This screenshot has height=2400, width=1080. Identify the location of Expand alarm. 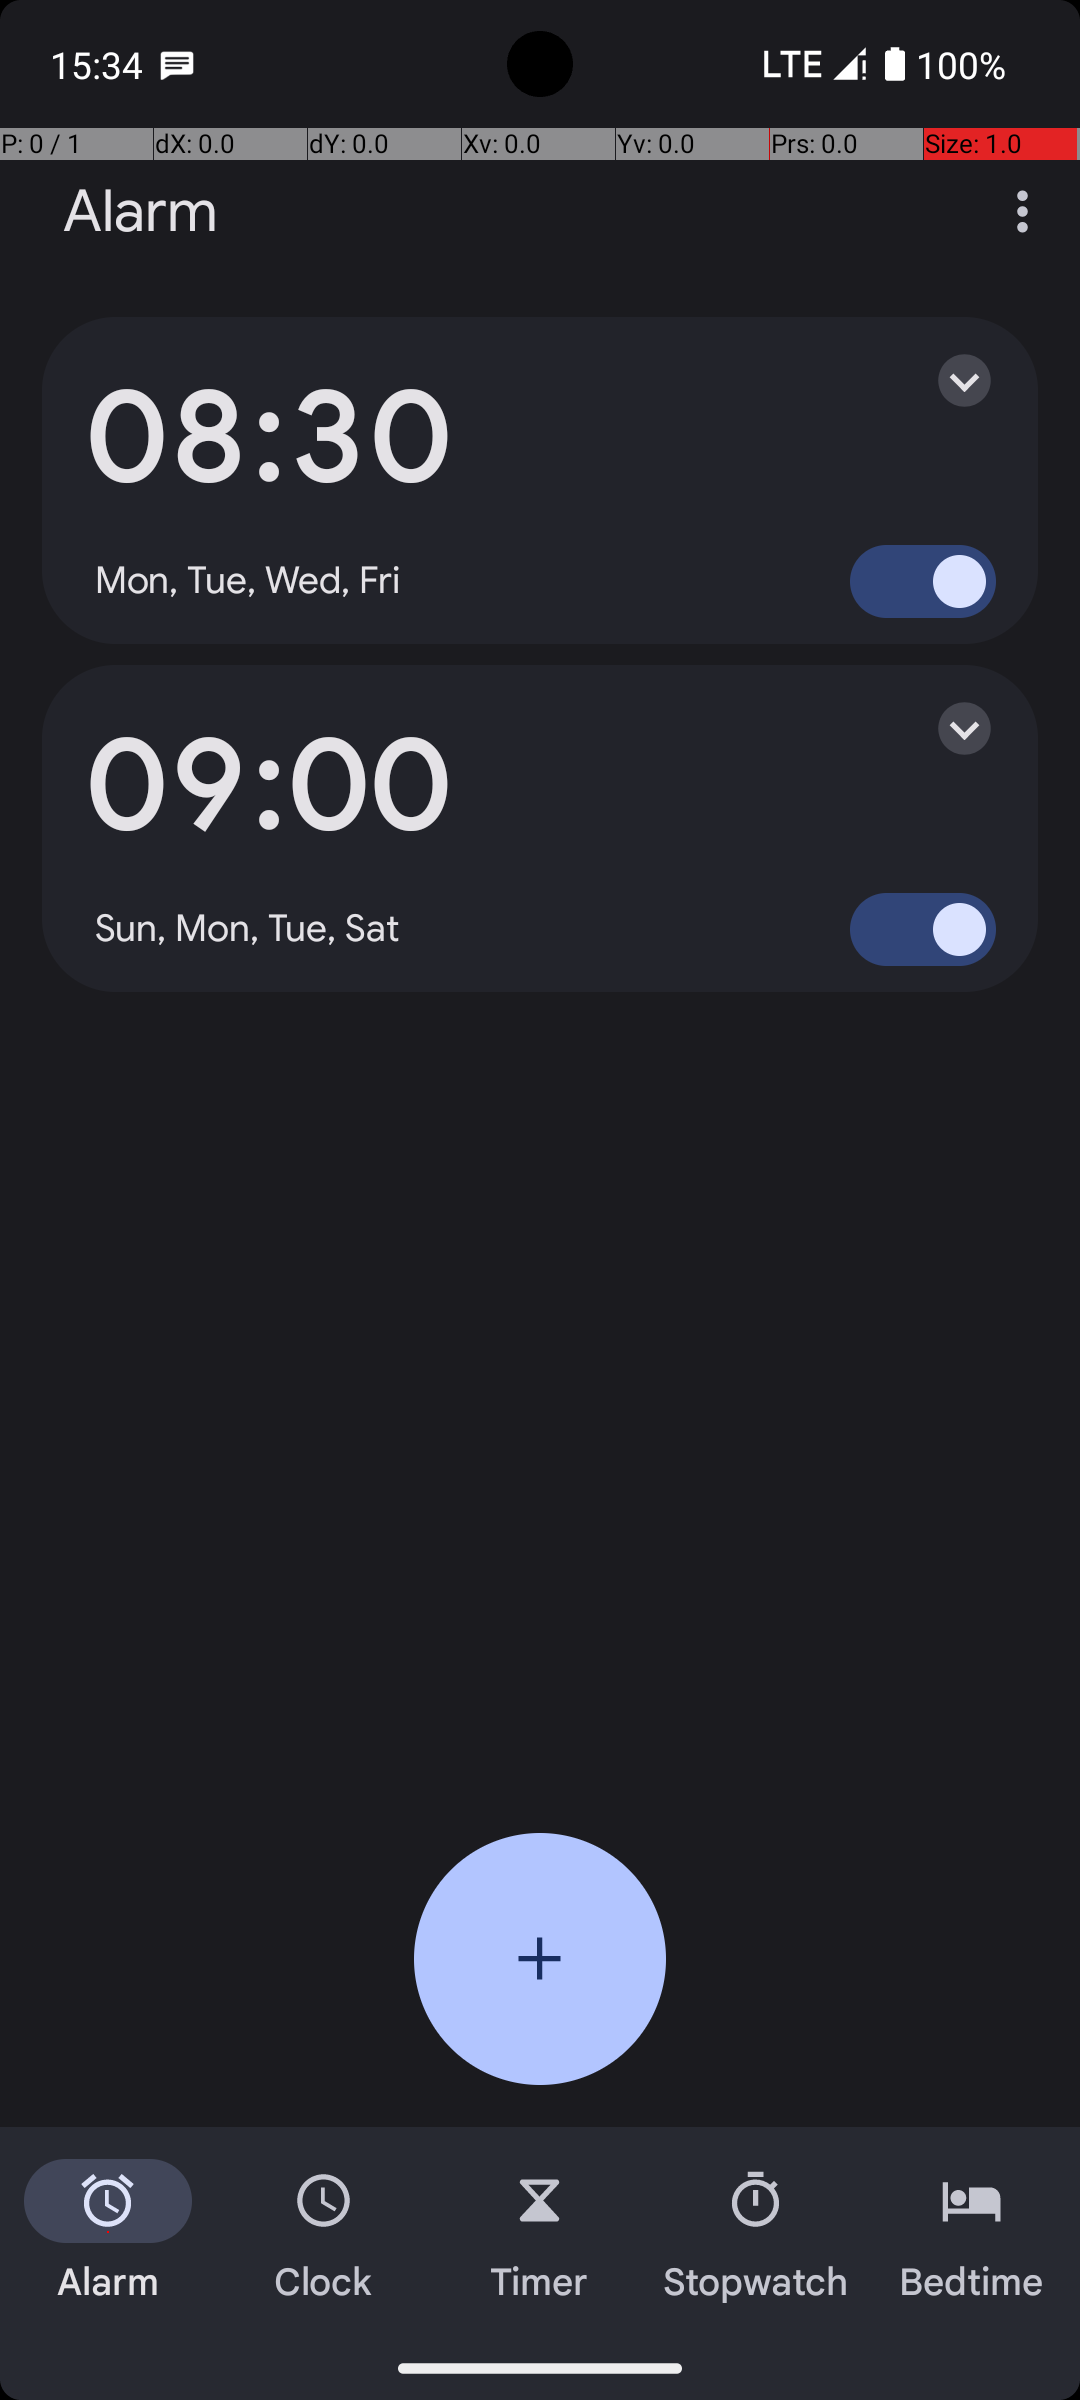
(944, 380).